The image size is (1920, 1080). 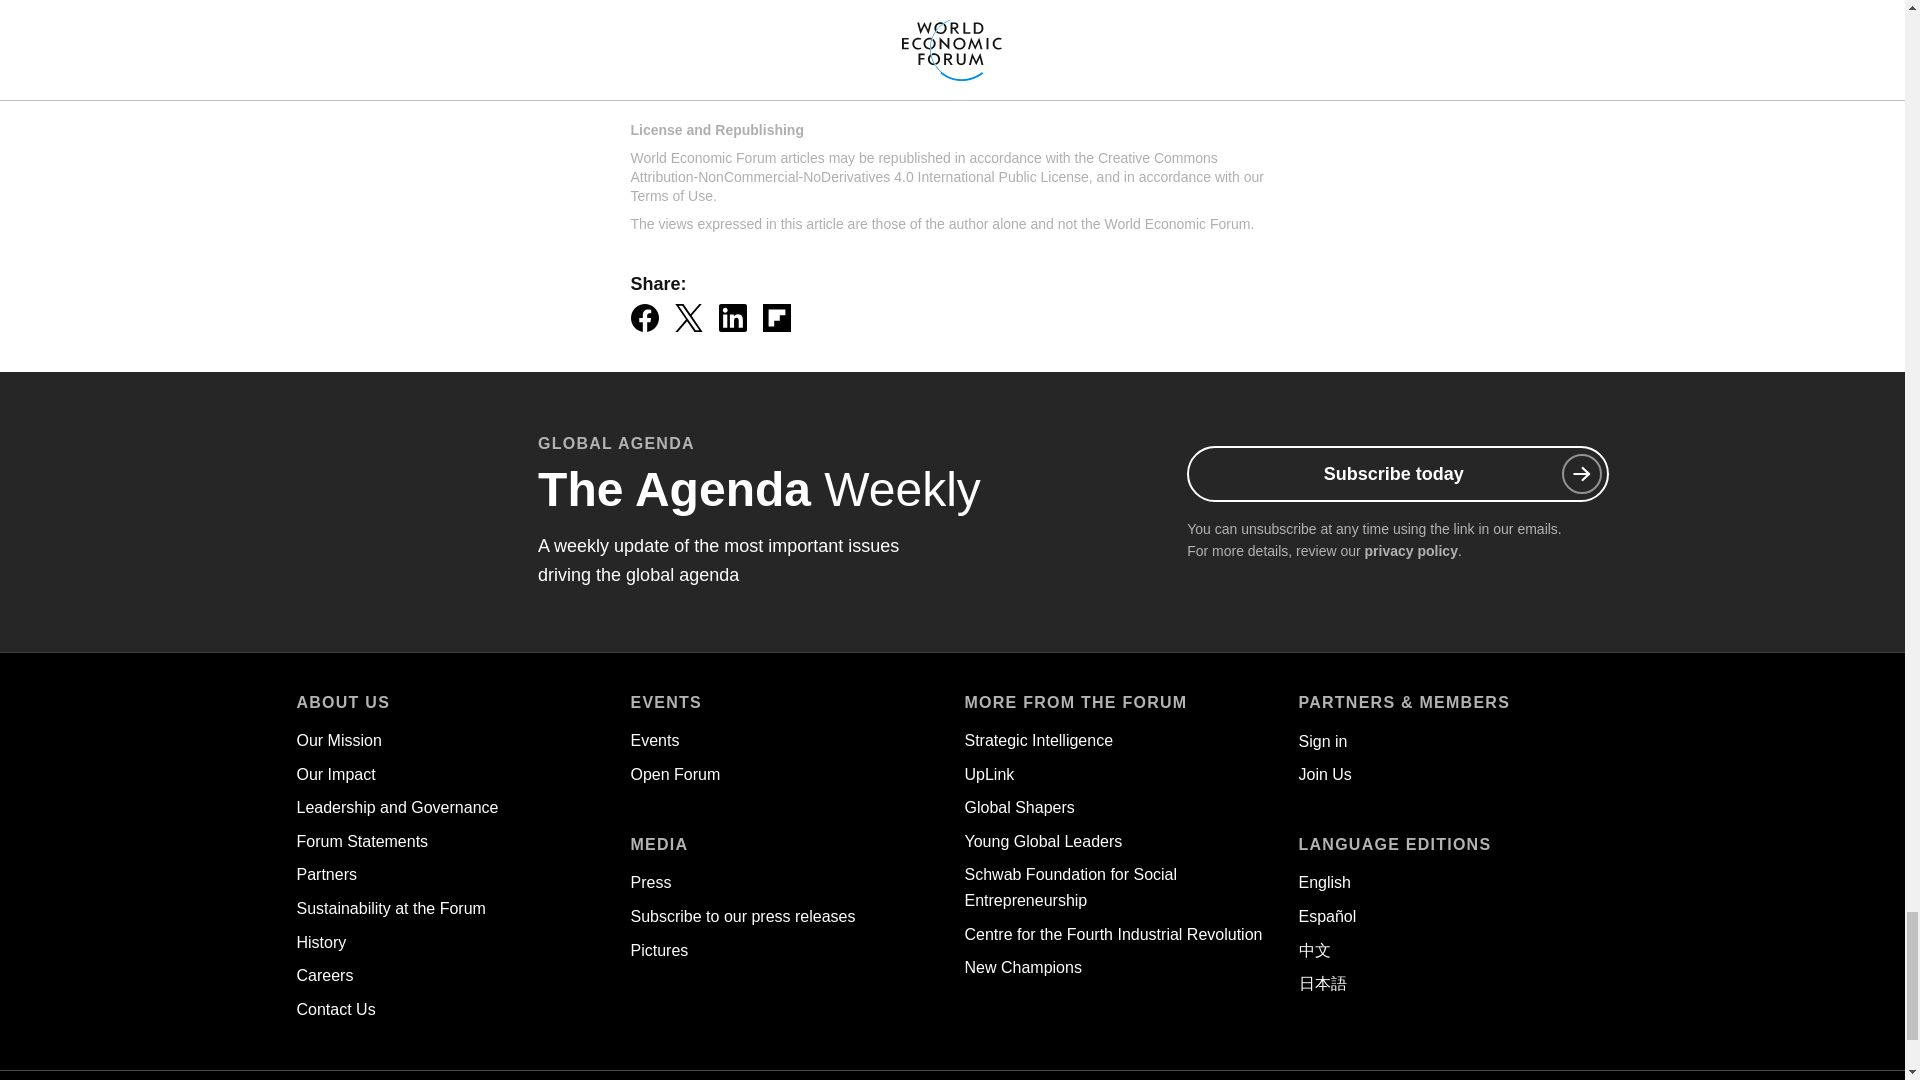 What do you see at coordinates (654, 740) in the screenshot?
I see `Events` at bounding box center [654, 740].